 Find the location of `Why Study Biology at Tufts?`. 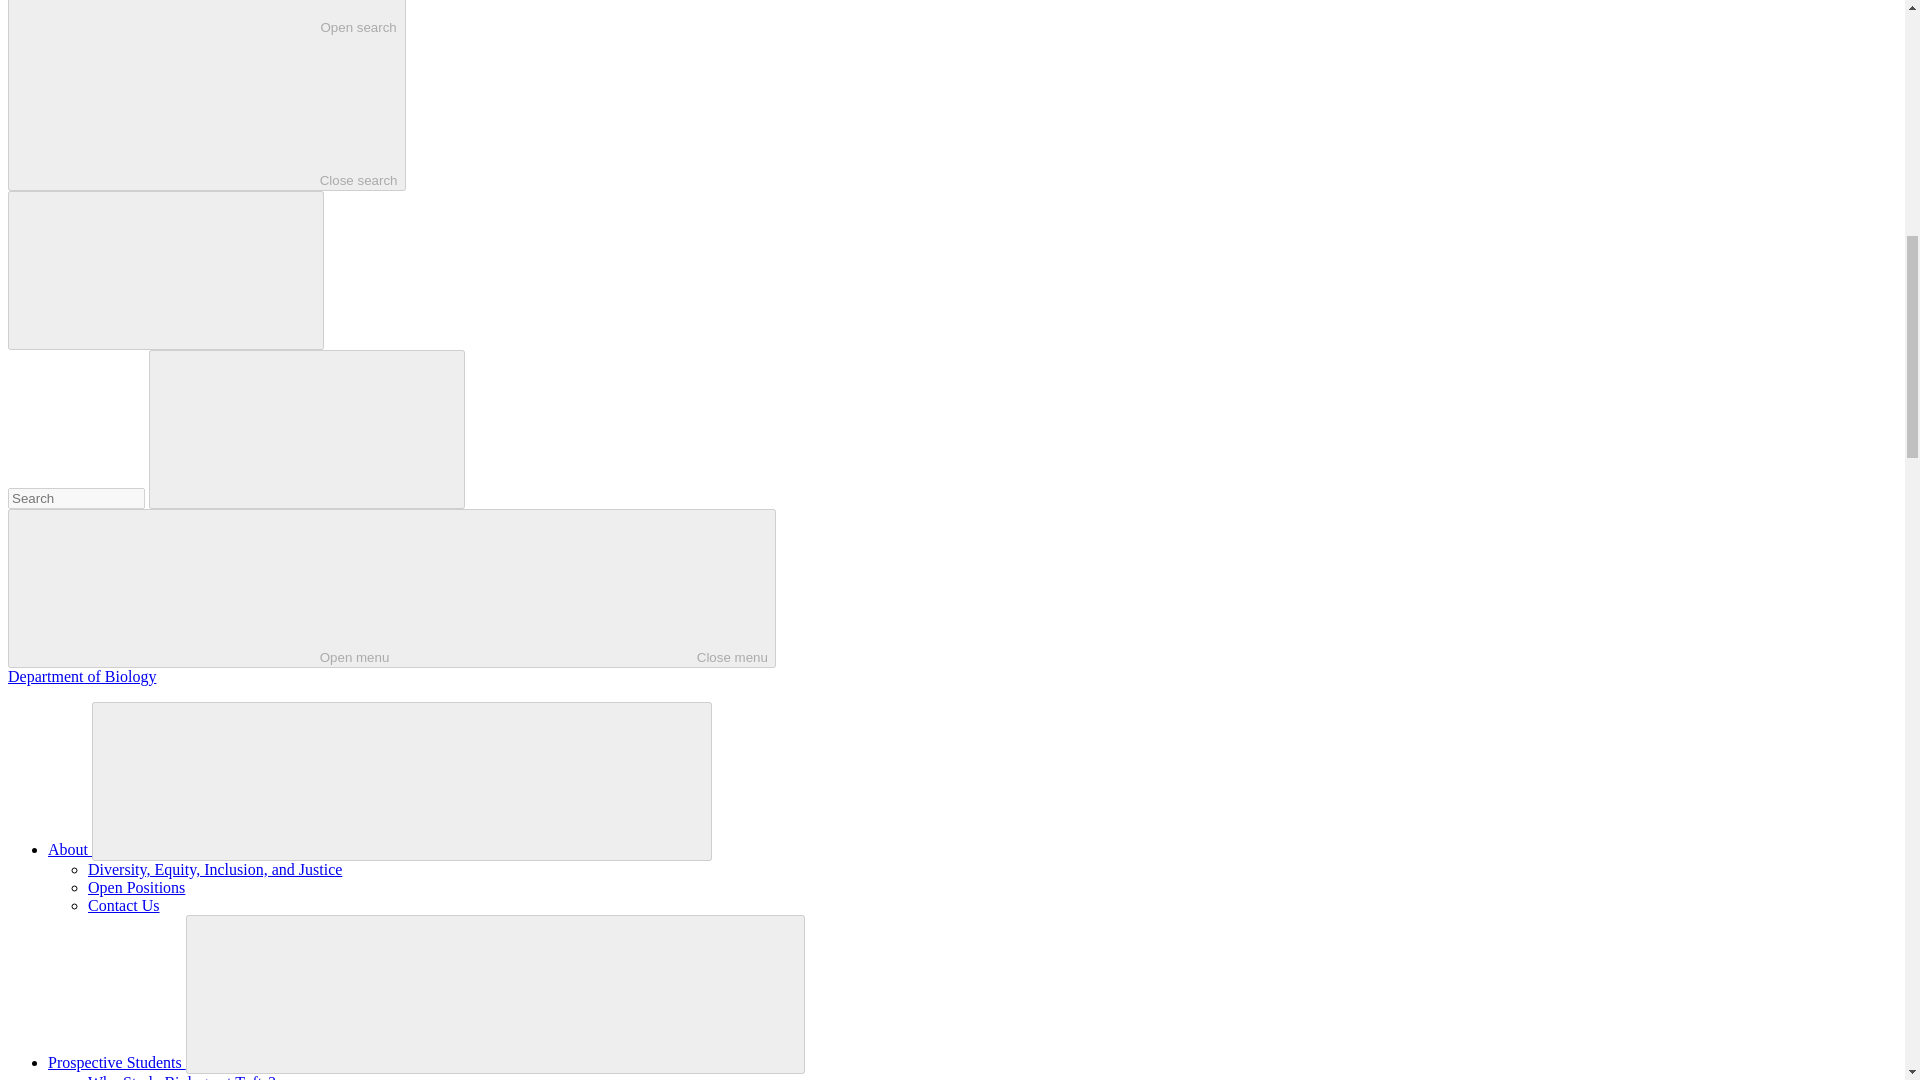

Why Study Biology at Tufts? is located at coordinates (81, 676).